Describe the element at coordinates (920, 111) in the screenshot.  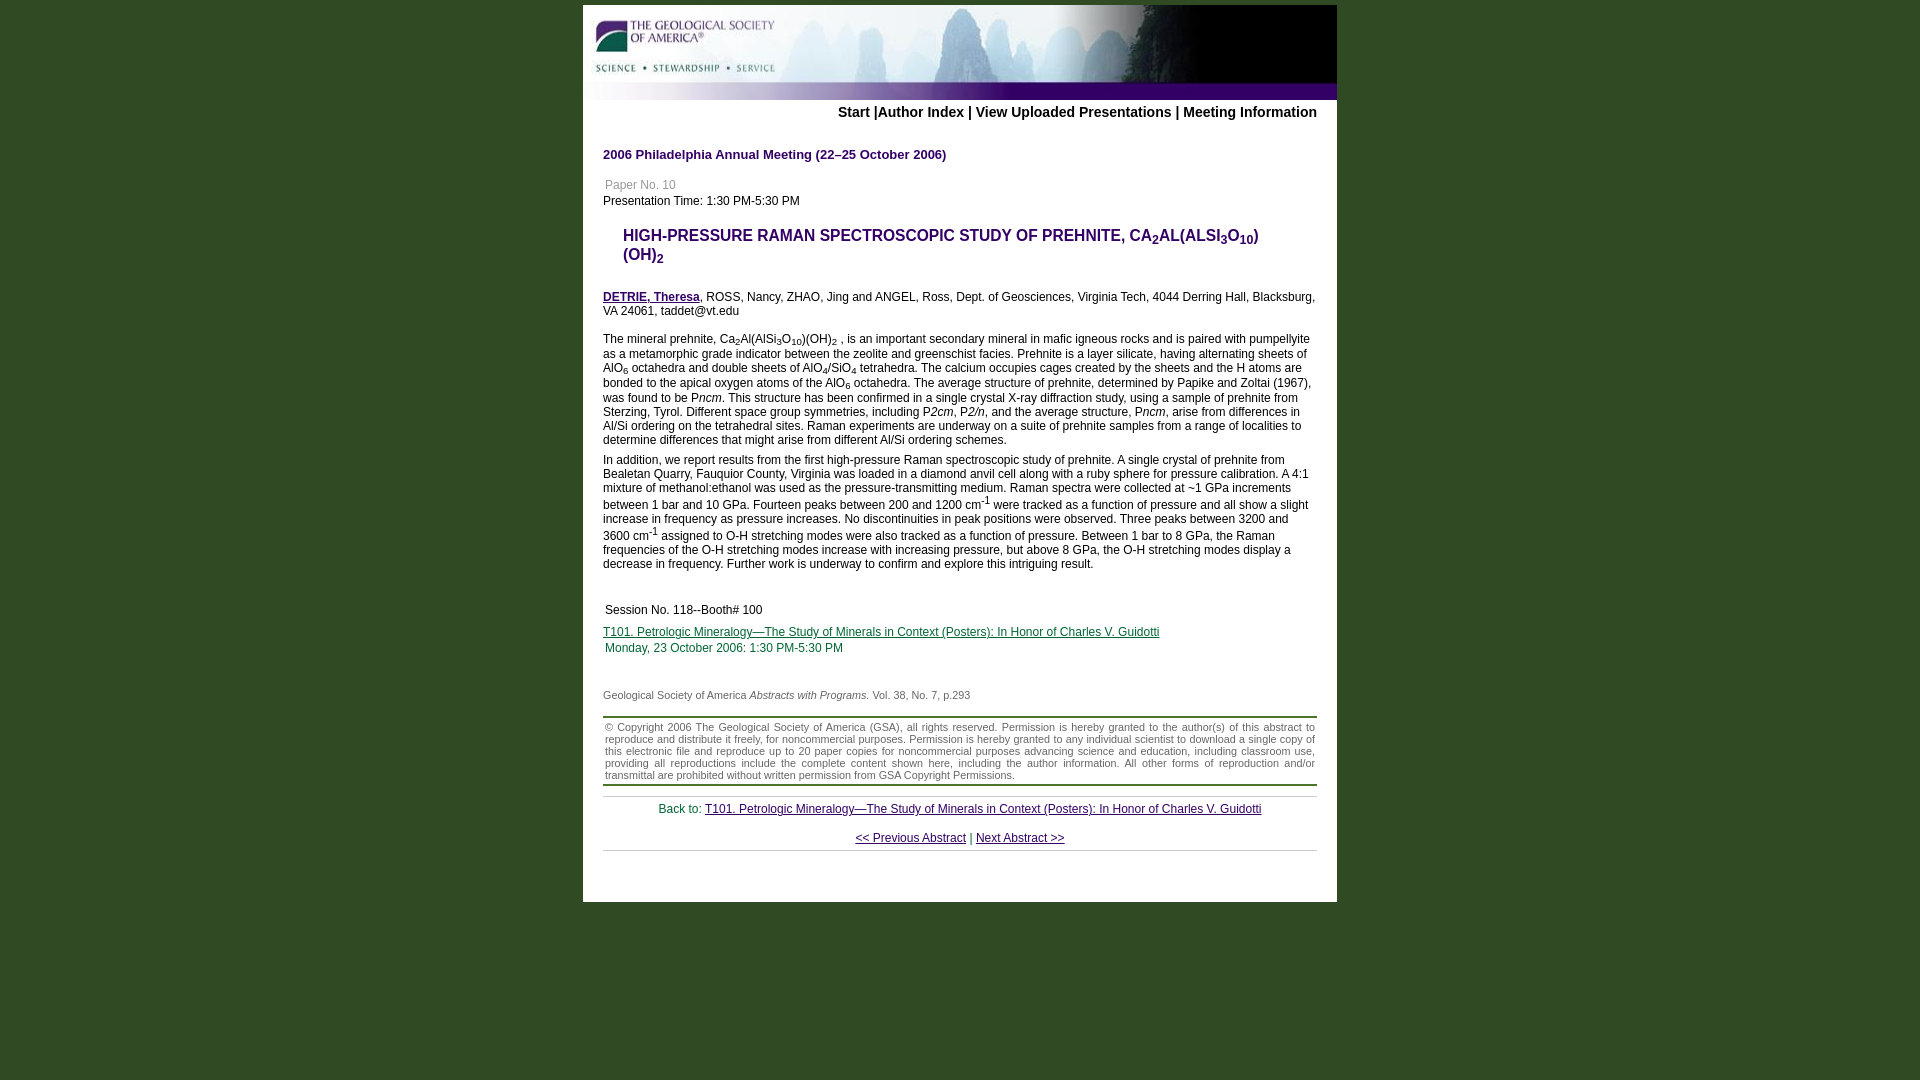
I see `Author Index` at that location.